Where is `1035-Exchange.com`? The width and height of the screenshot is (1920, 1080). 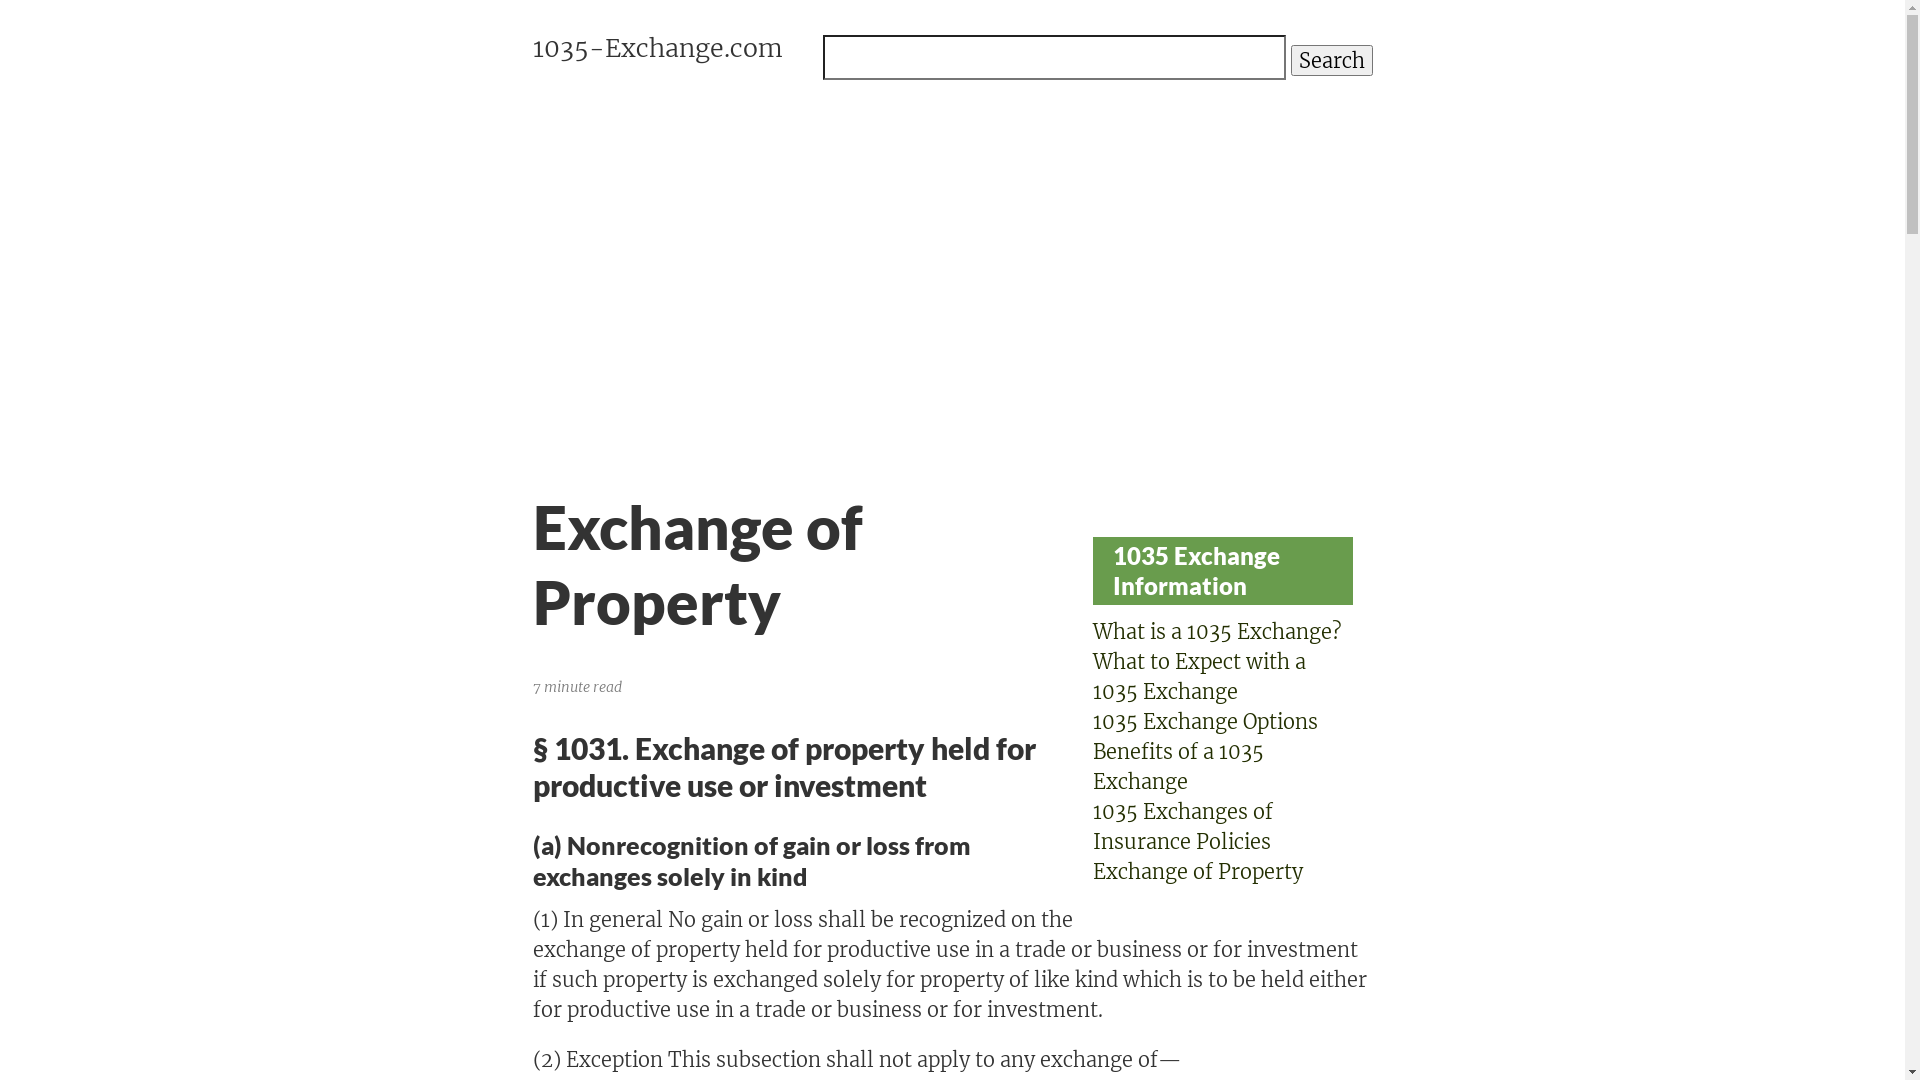
1035-Exchange.com is located at coordinates (657, 49).